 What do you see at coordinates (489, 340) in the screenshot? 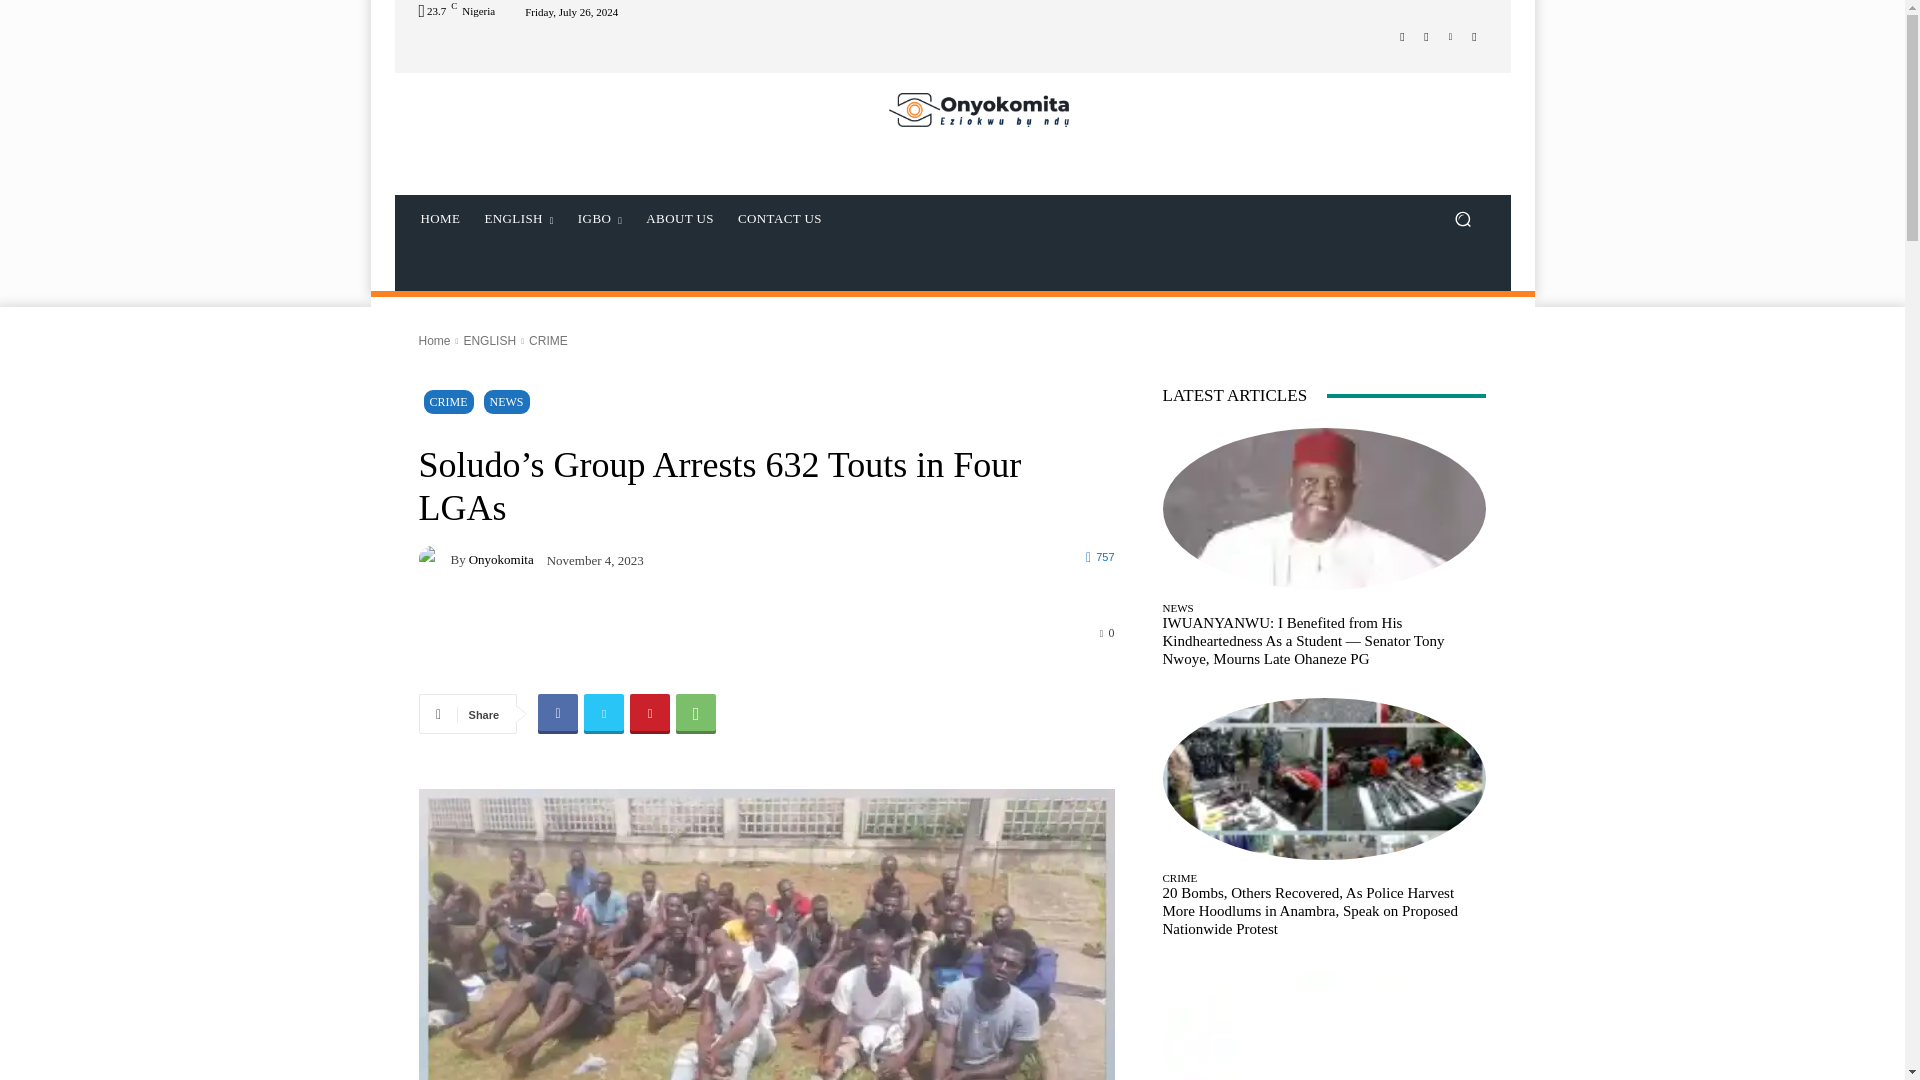
I see `View all posts in ENGLISH` at bounding box center [489, 340].